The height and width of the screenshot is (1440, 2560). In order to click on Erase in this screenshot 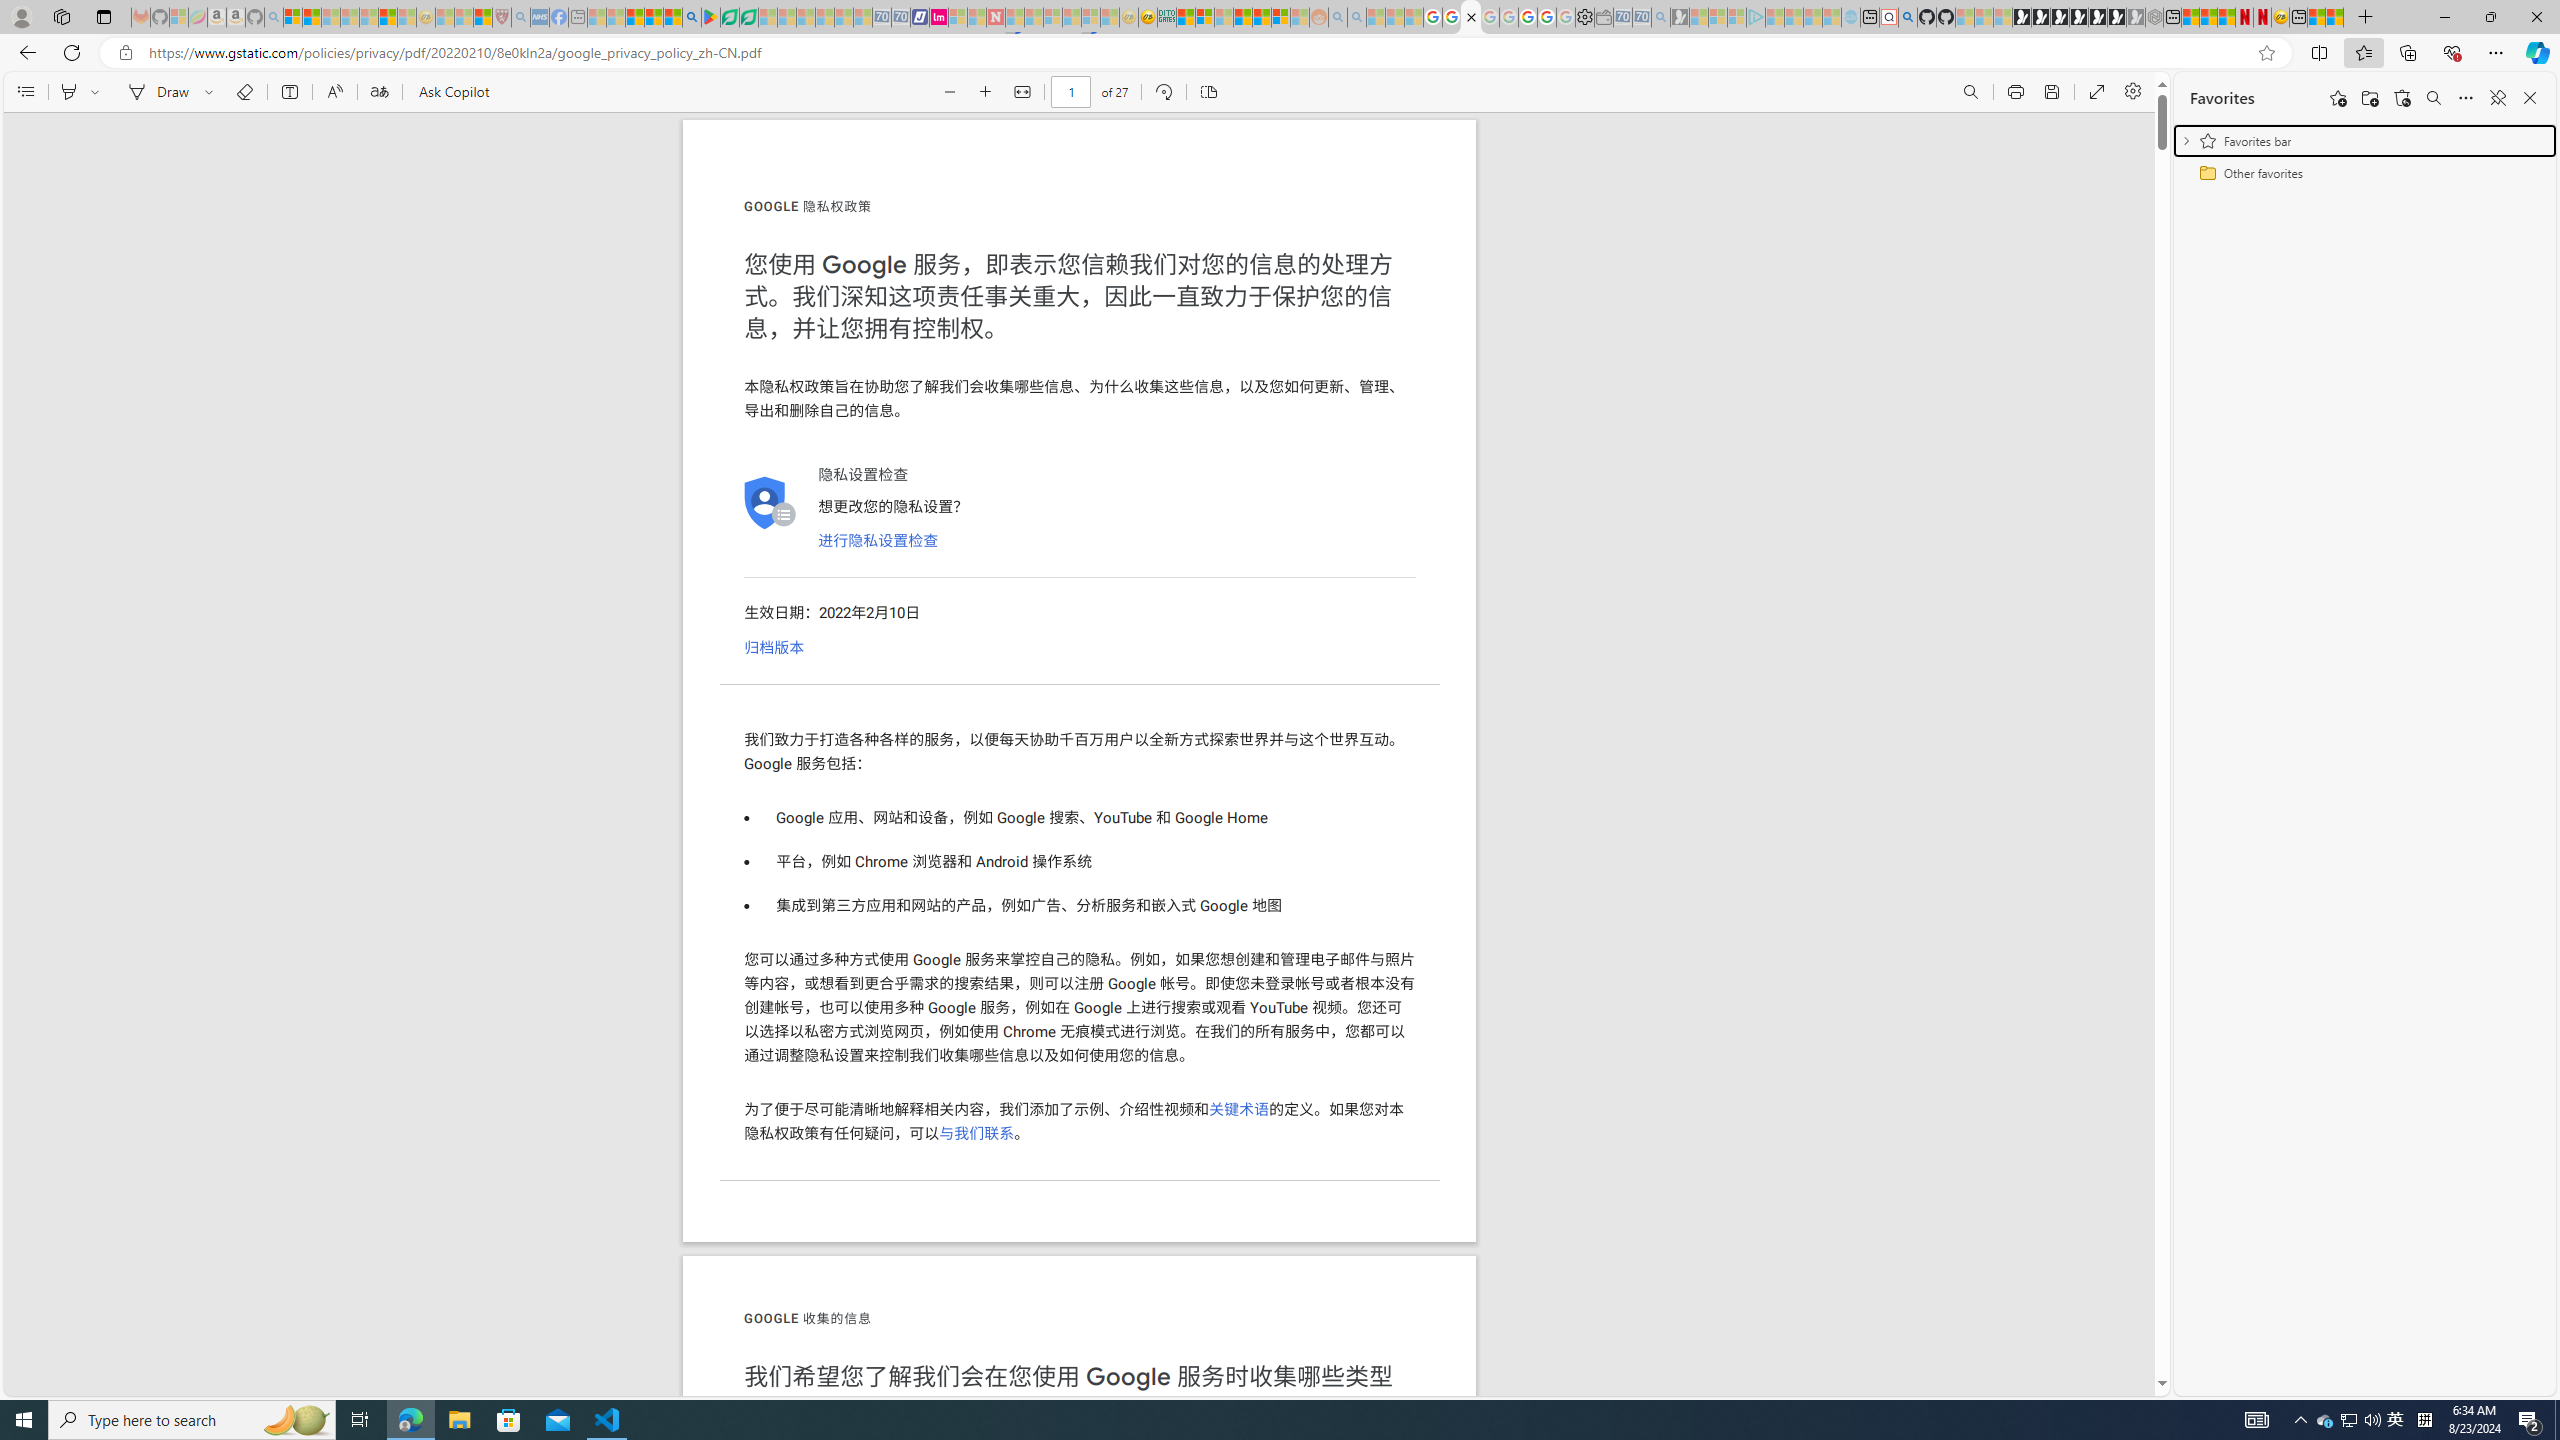, I will do `click(244, 92)`.